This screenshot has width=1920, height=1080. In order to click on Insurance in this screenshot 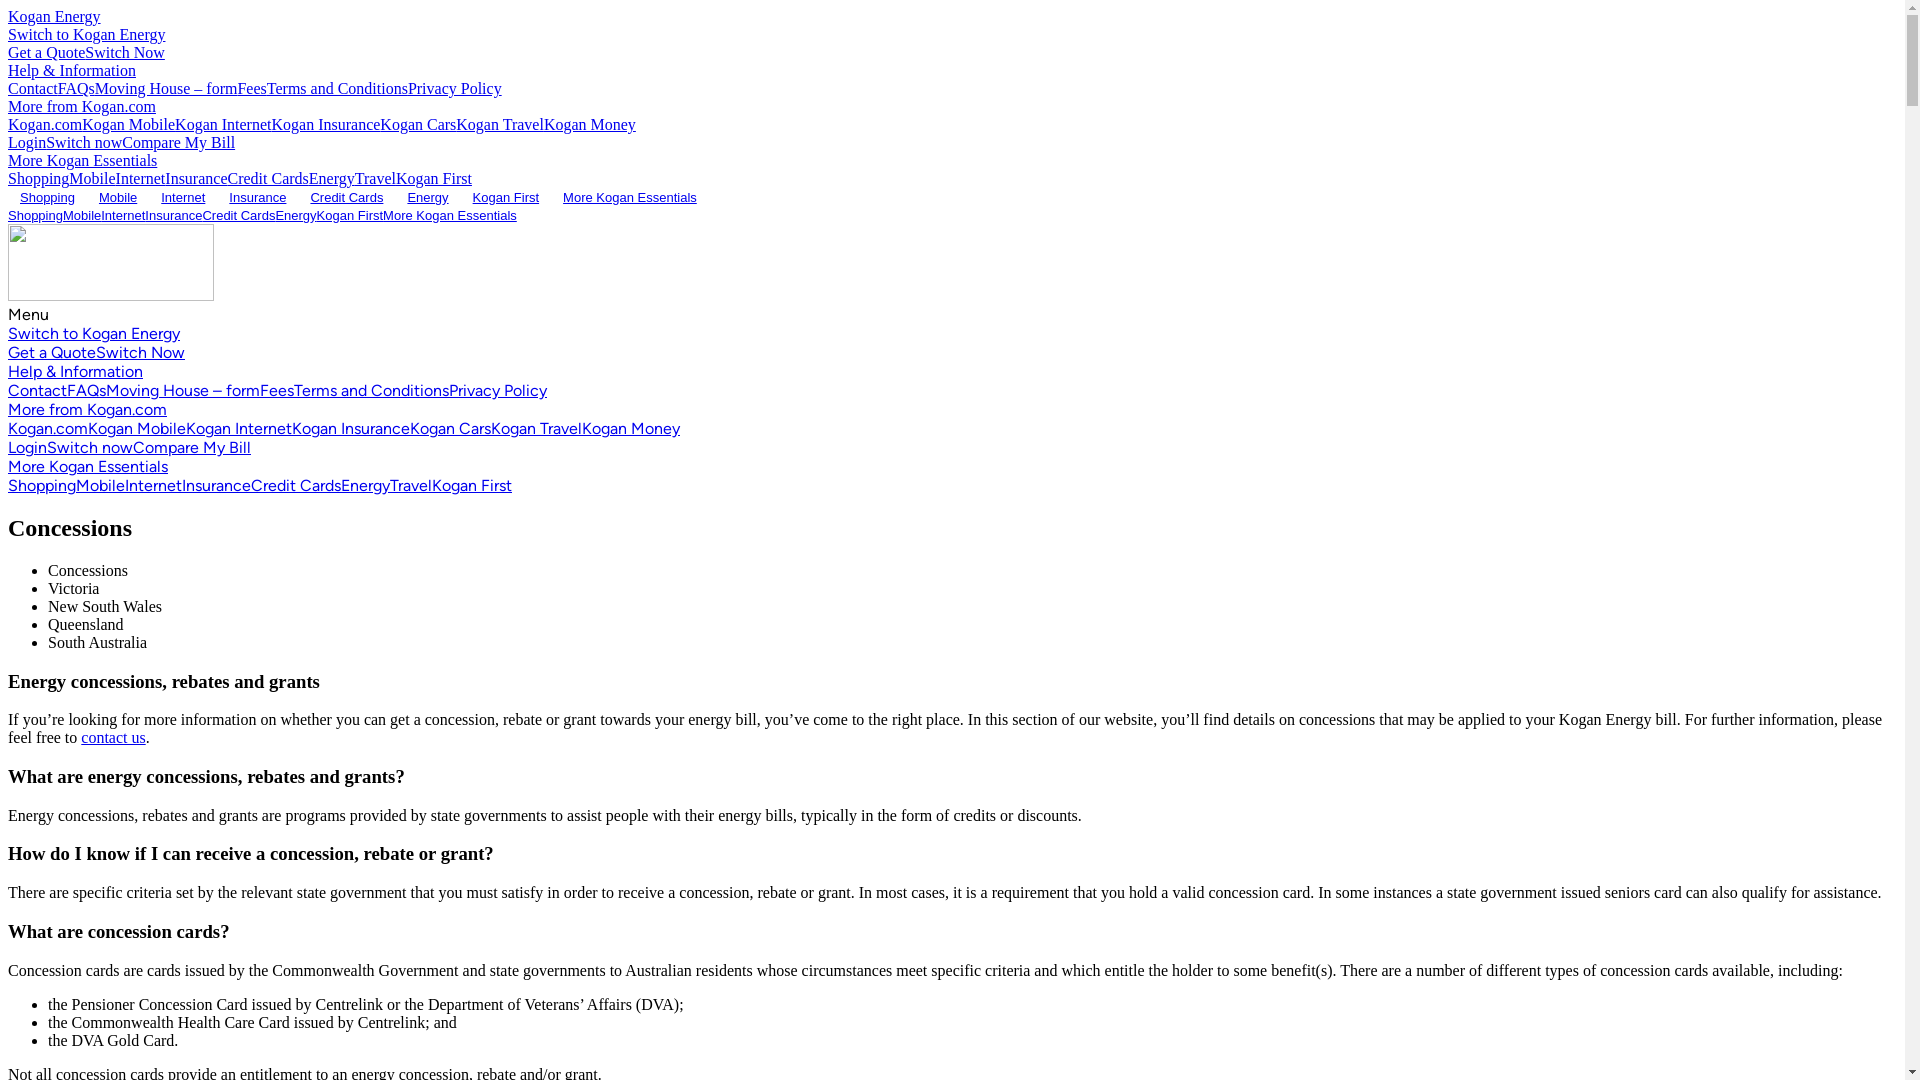, I will do `click(216, 486)`.